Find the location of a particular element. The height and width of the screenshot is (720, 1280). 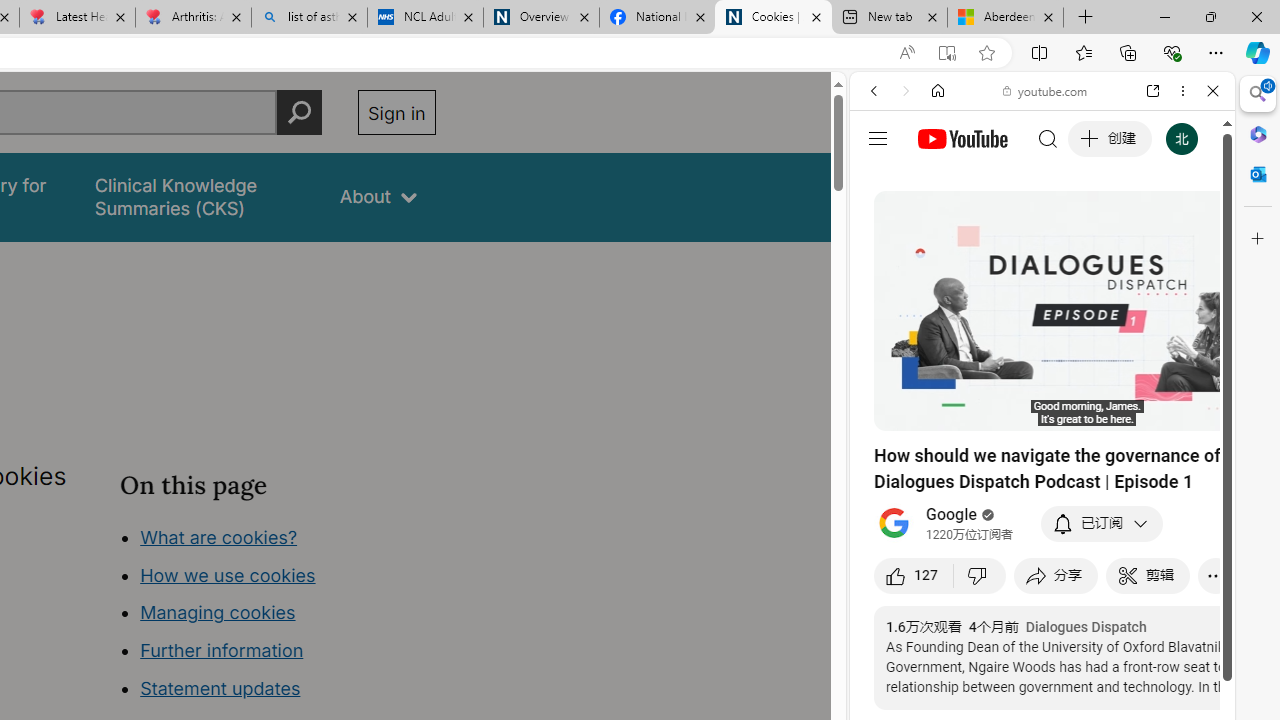

Enter Immersive Reader (F9) is located at coordinates (946, 53).